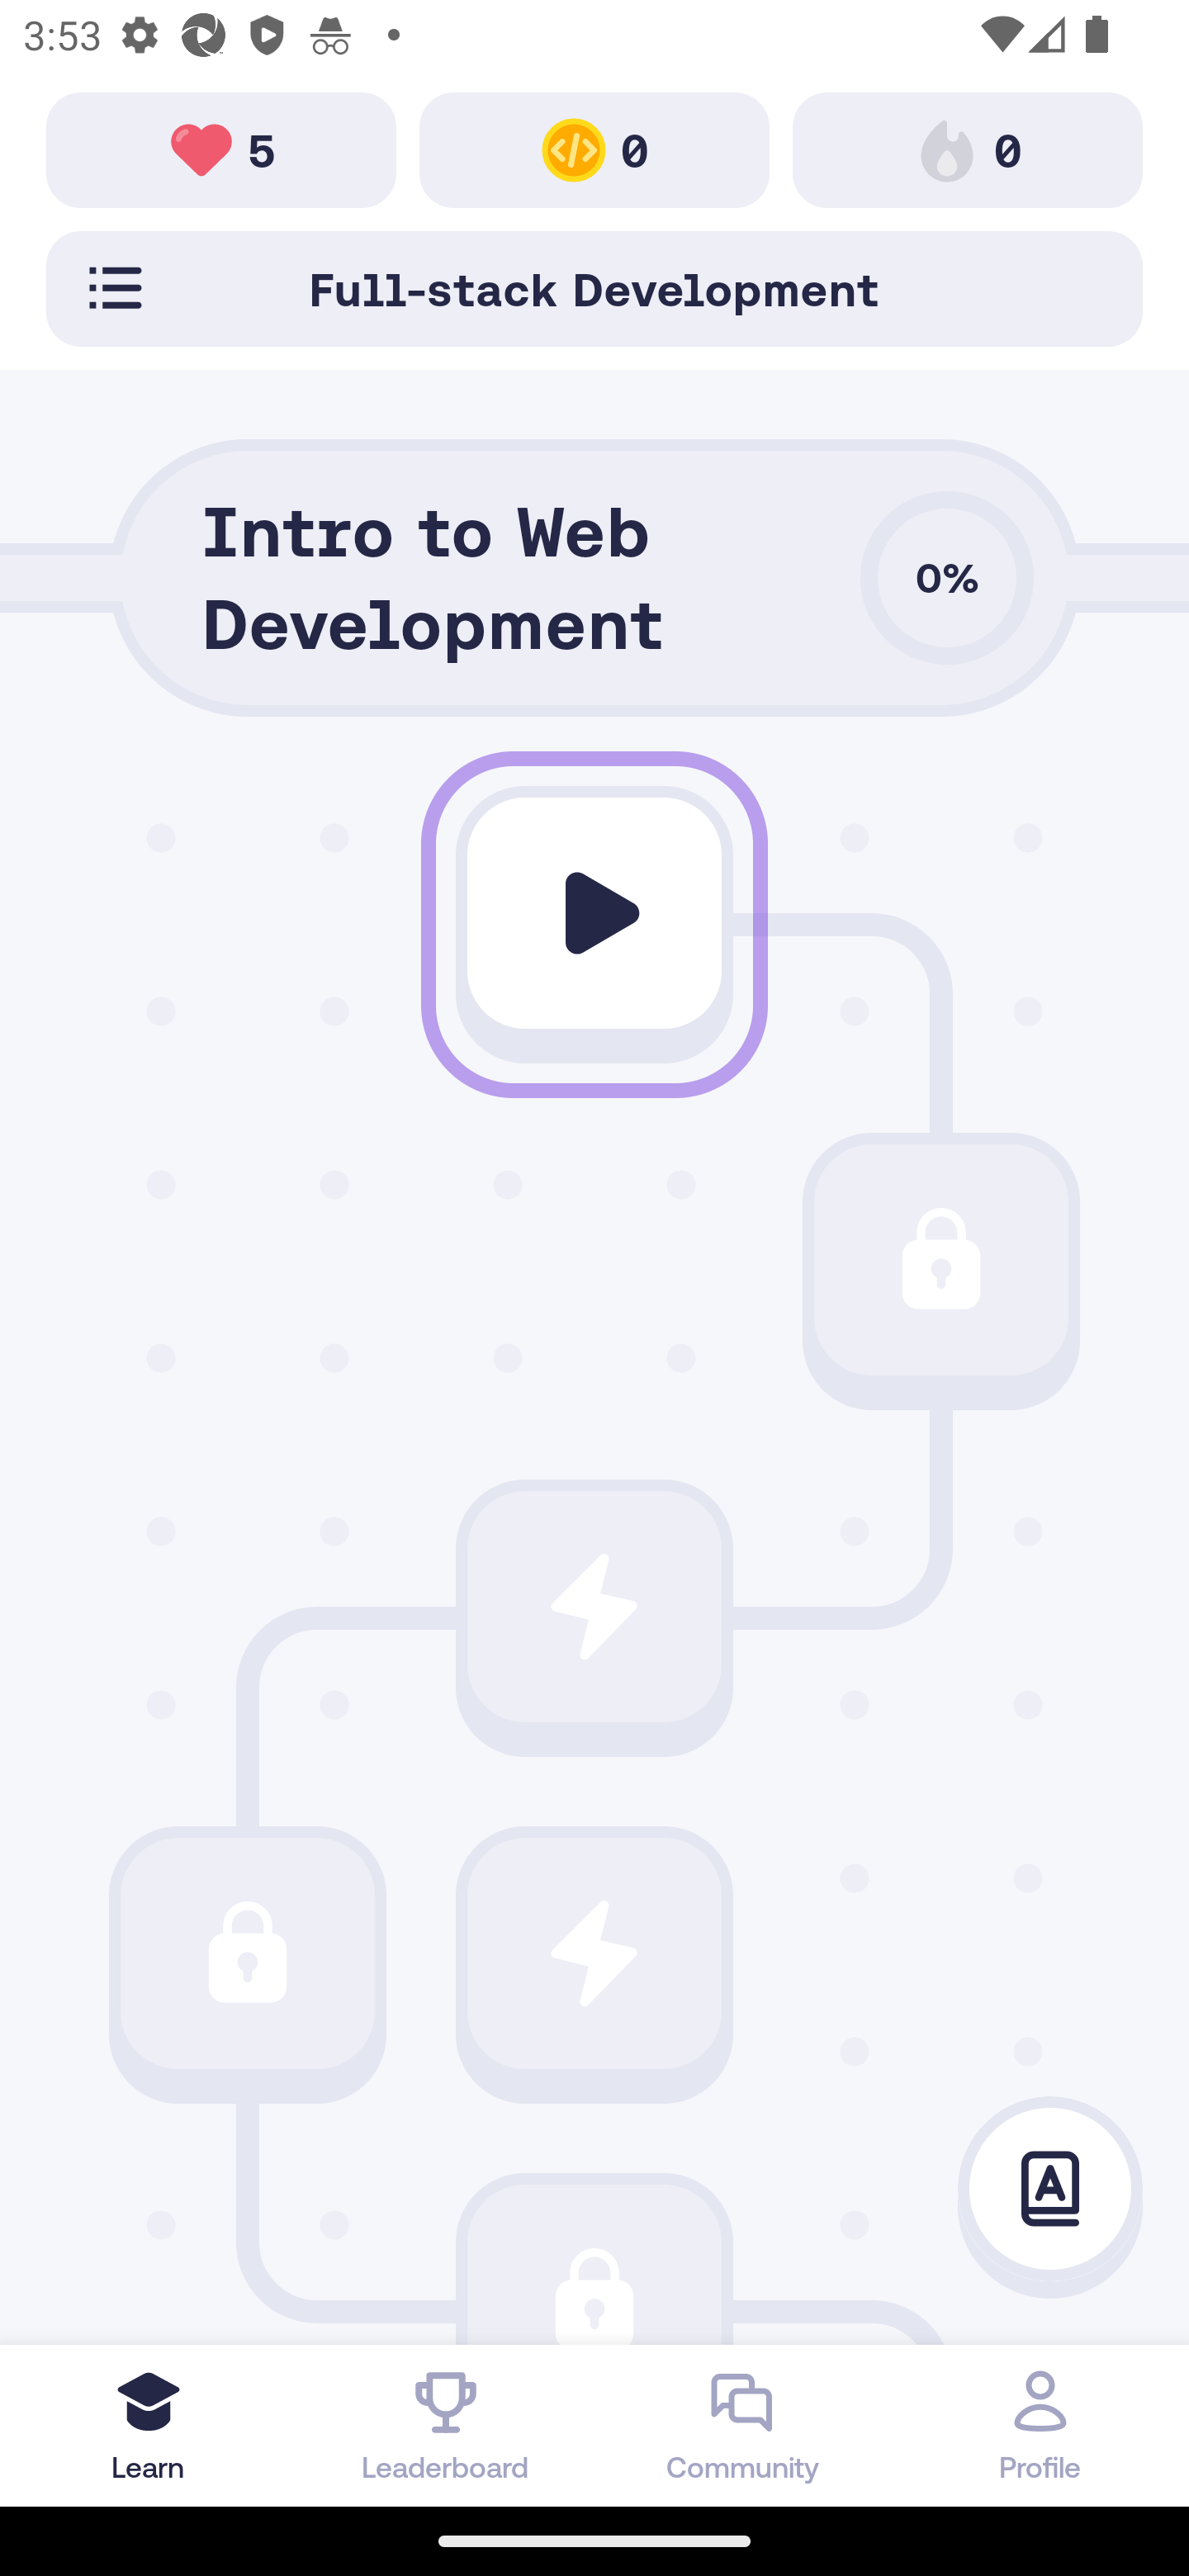 The image size is (1189, 2576). What do you see at coordinates (1040, 2425) in the screenshot?
I see `Profile` at bounding box center [1040, 2425].